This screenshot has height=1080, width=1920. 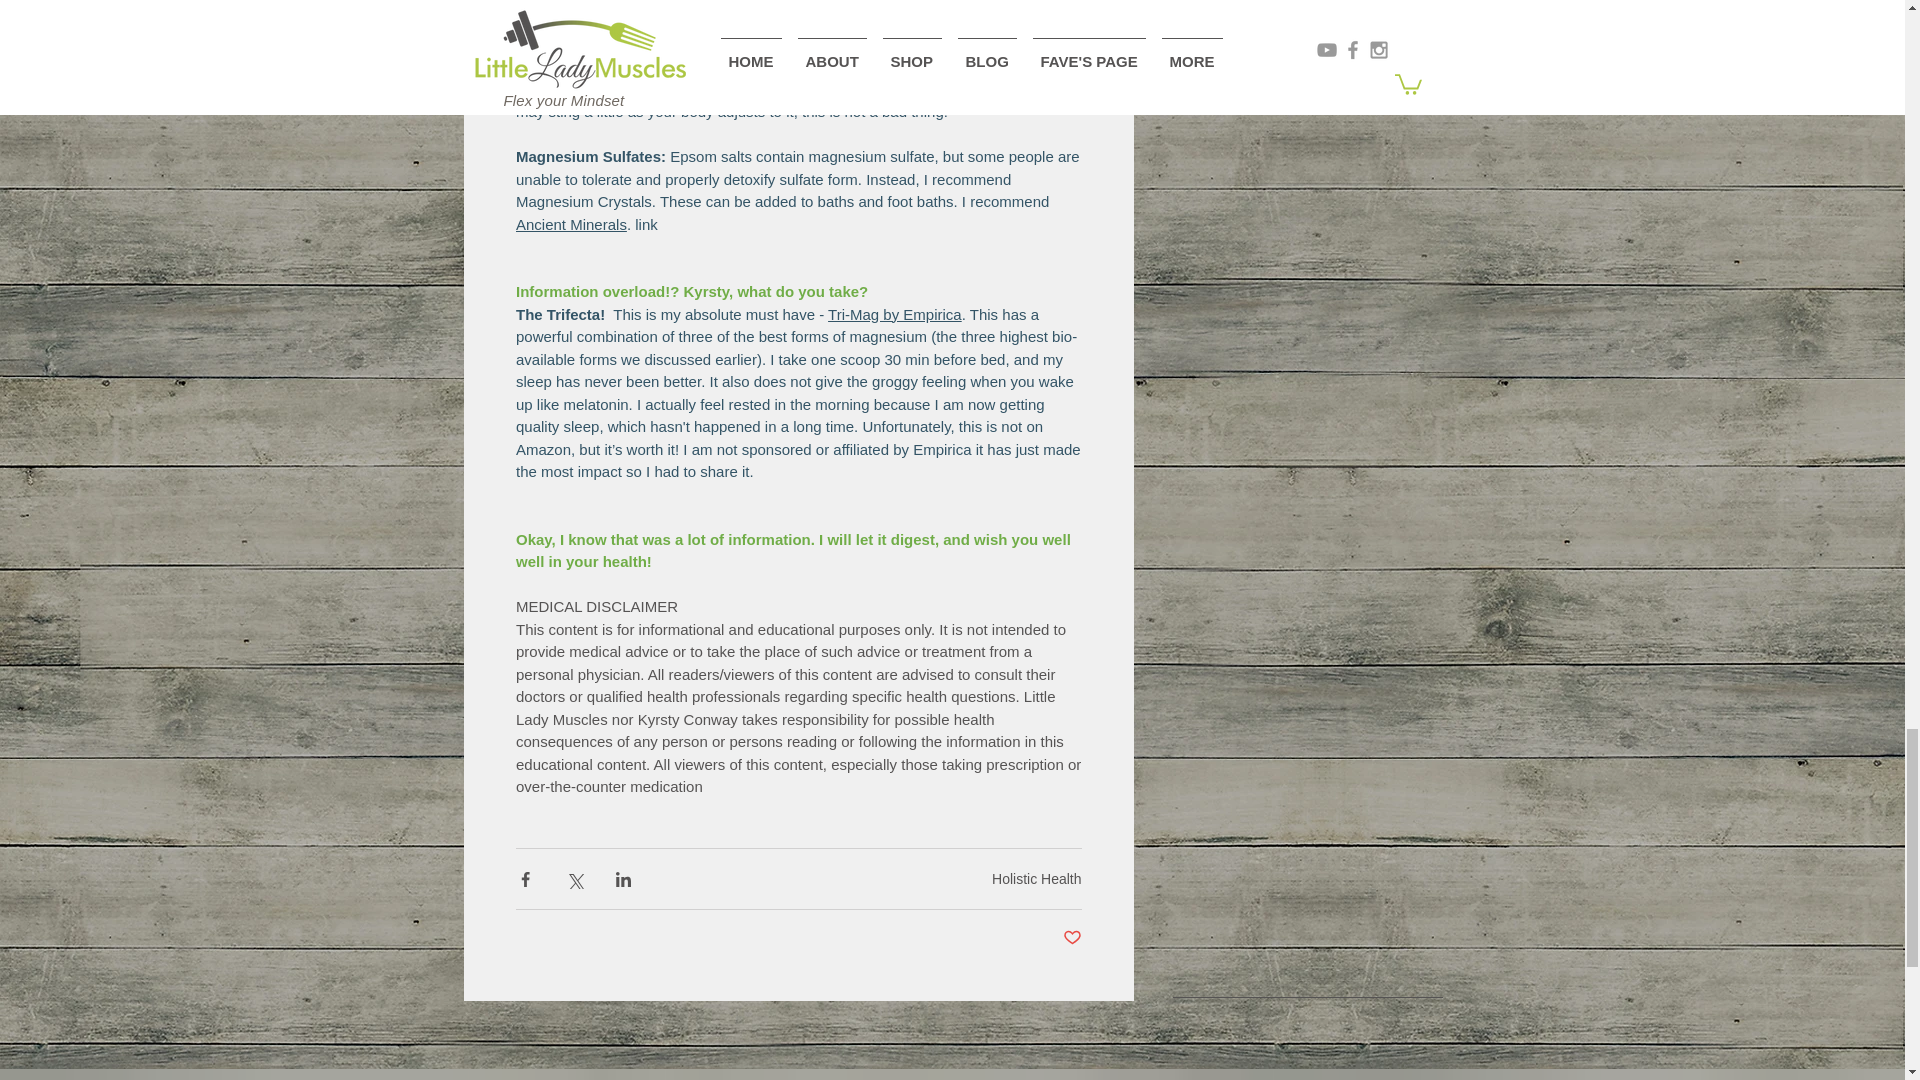 What do you see at coordinates (572, 223) in the screenshot?
I see `Ancient Minerals` at bounding box center [572, 223].